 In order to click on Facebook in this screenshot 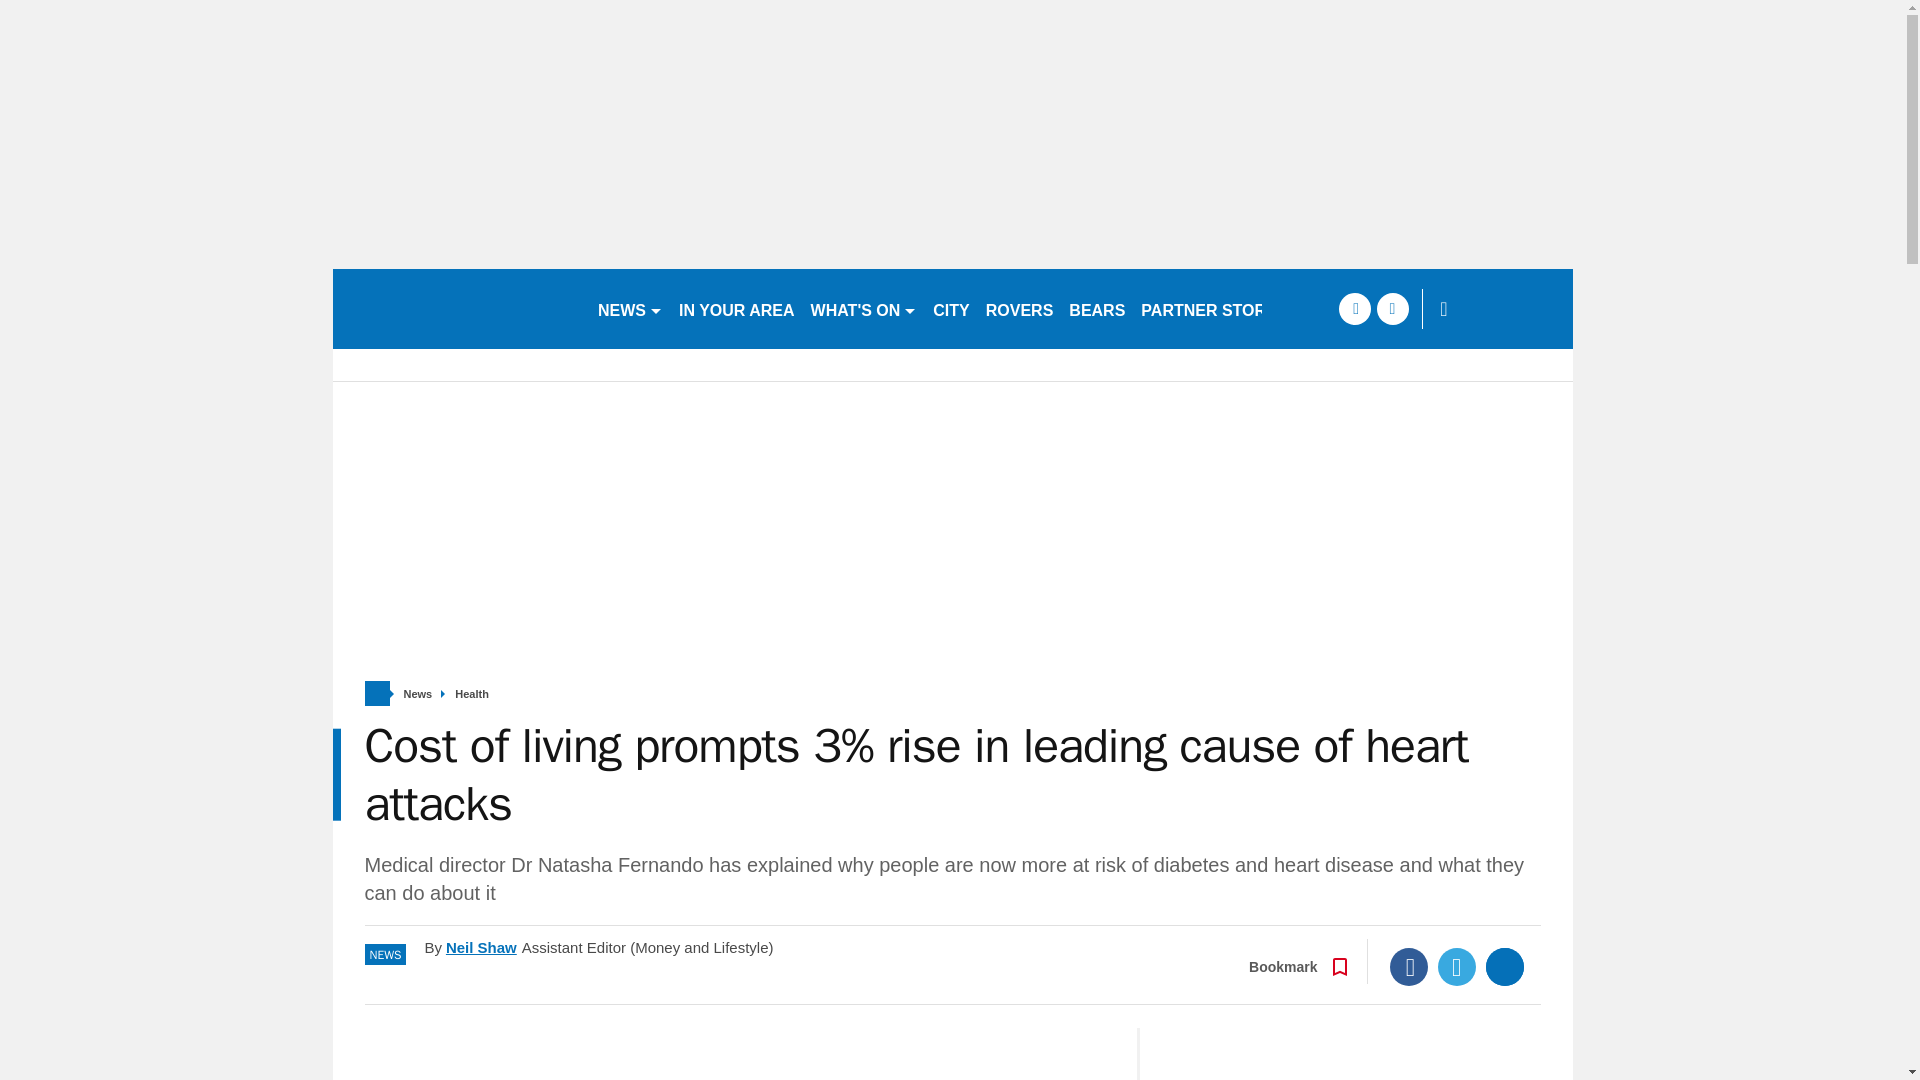, I will do `click(1409, 967)`.